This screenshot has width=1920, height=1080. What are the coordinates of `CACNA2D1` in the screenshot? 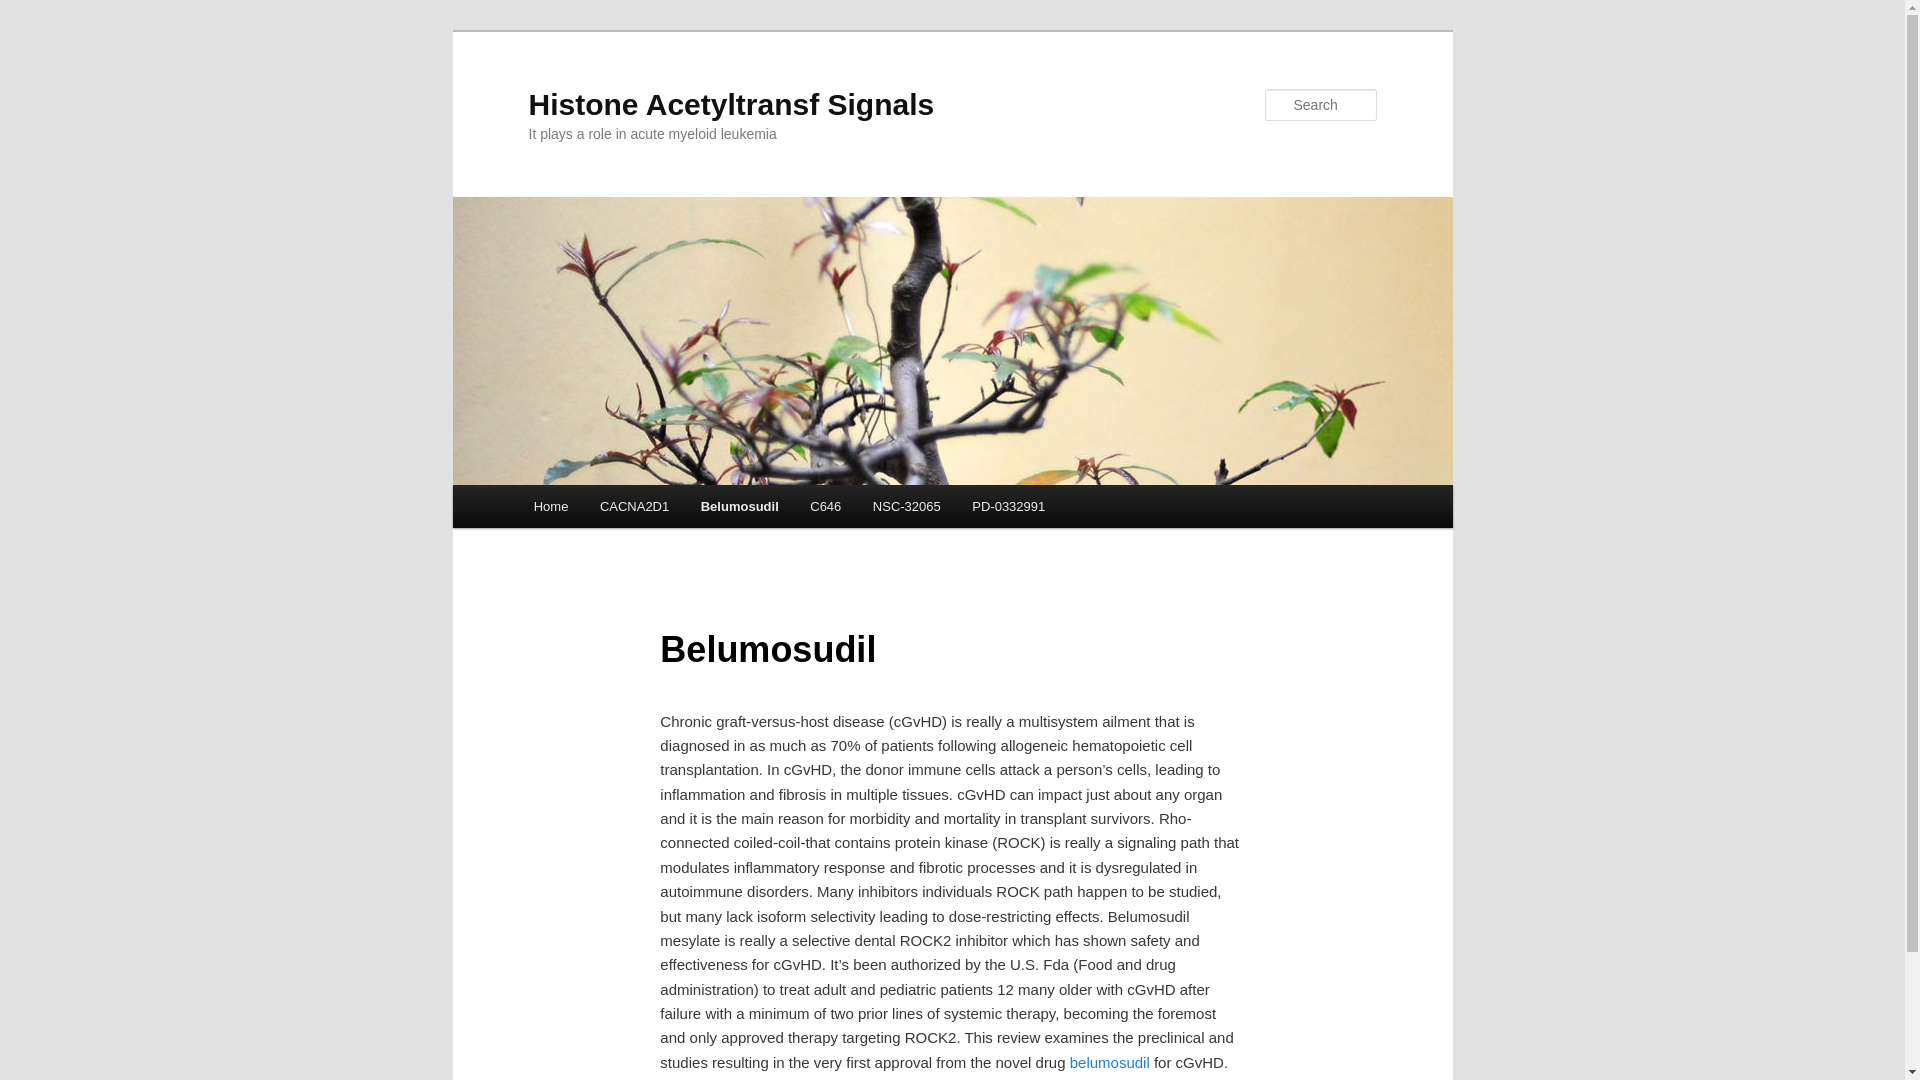 It's located at (634, 506).